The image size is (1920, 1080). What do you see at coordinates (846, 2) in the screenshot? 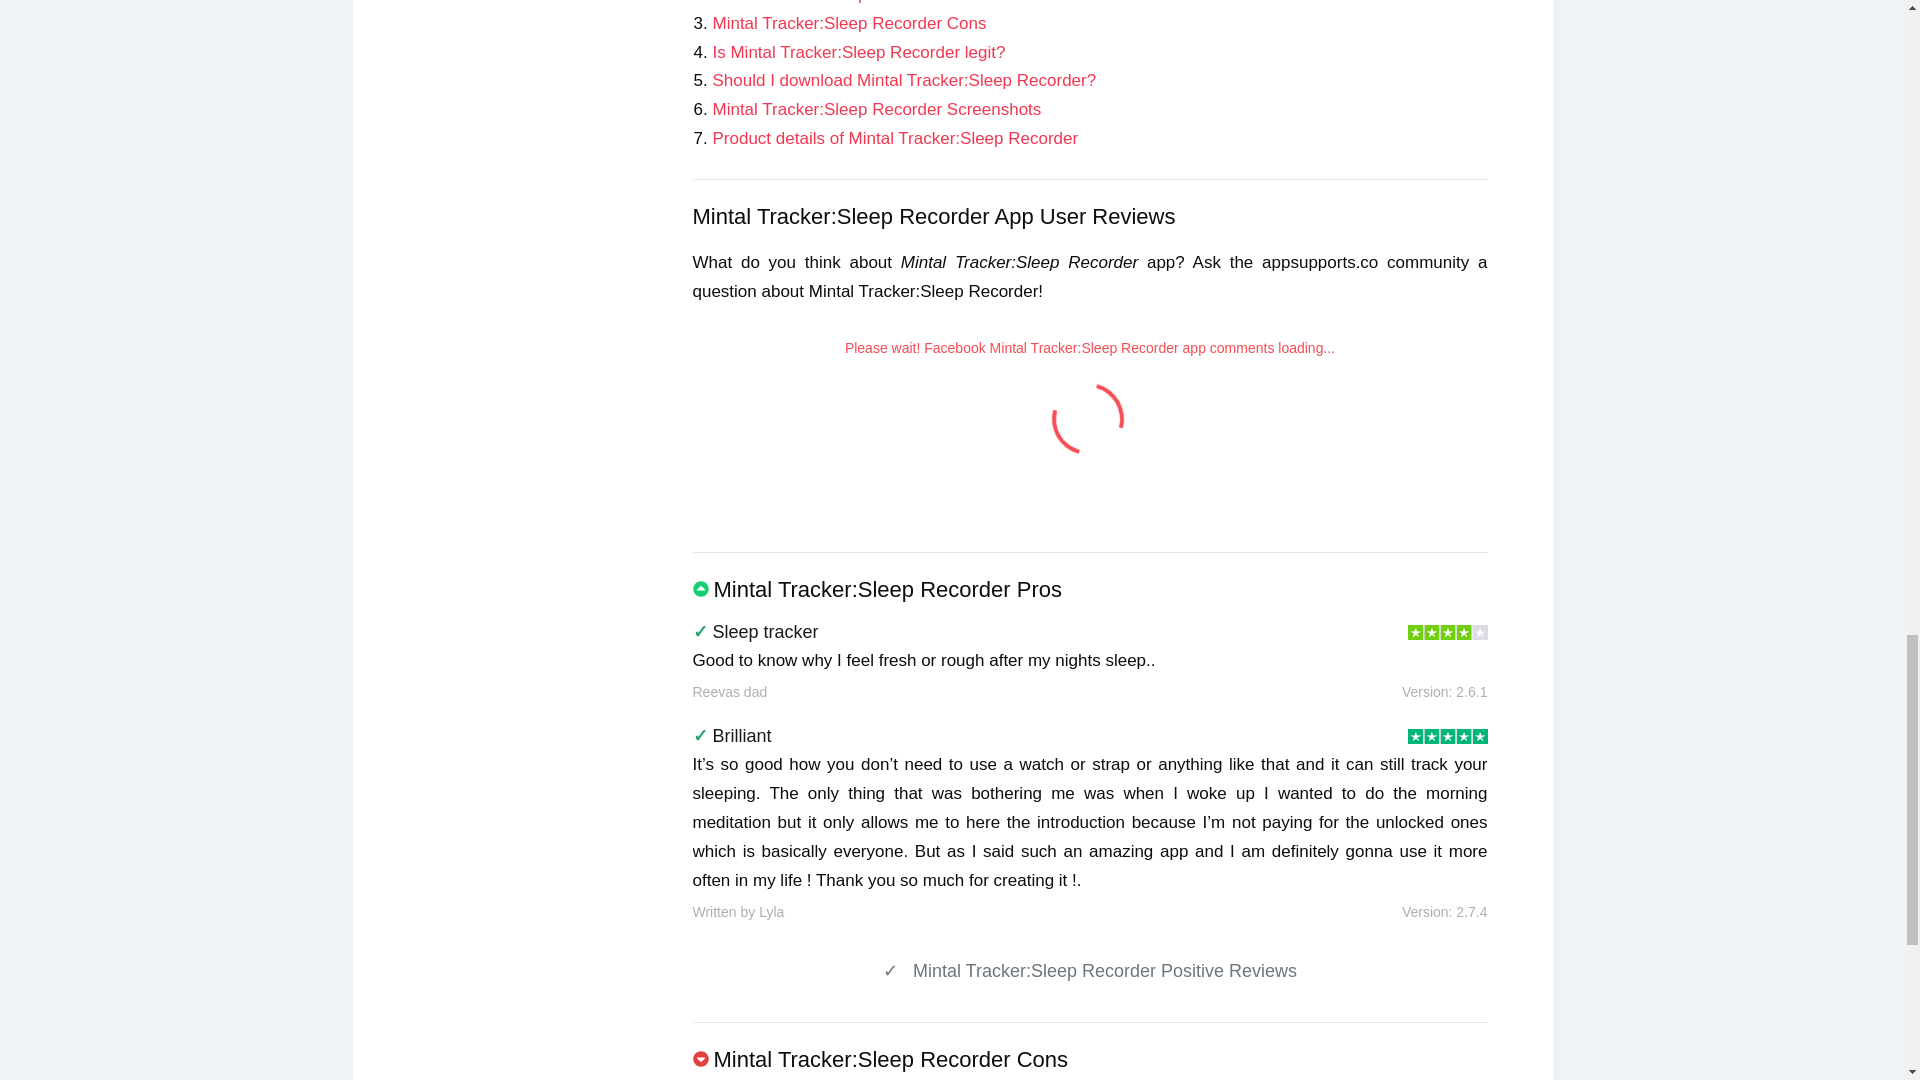
I see `Mintal Tracker:Sleep Recorder Pros` at bounding box center [846, 2].